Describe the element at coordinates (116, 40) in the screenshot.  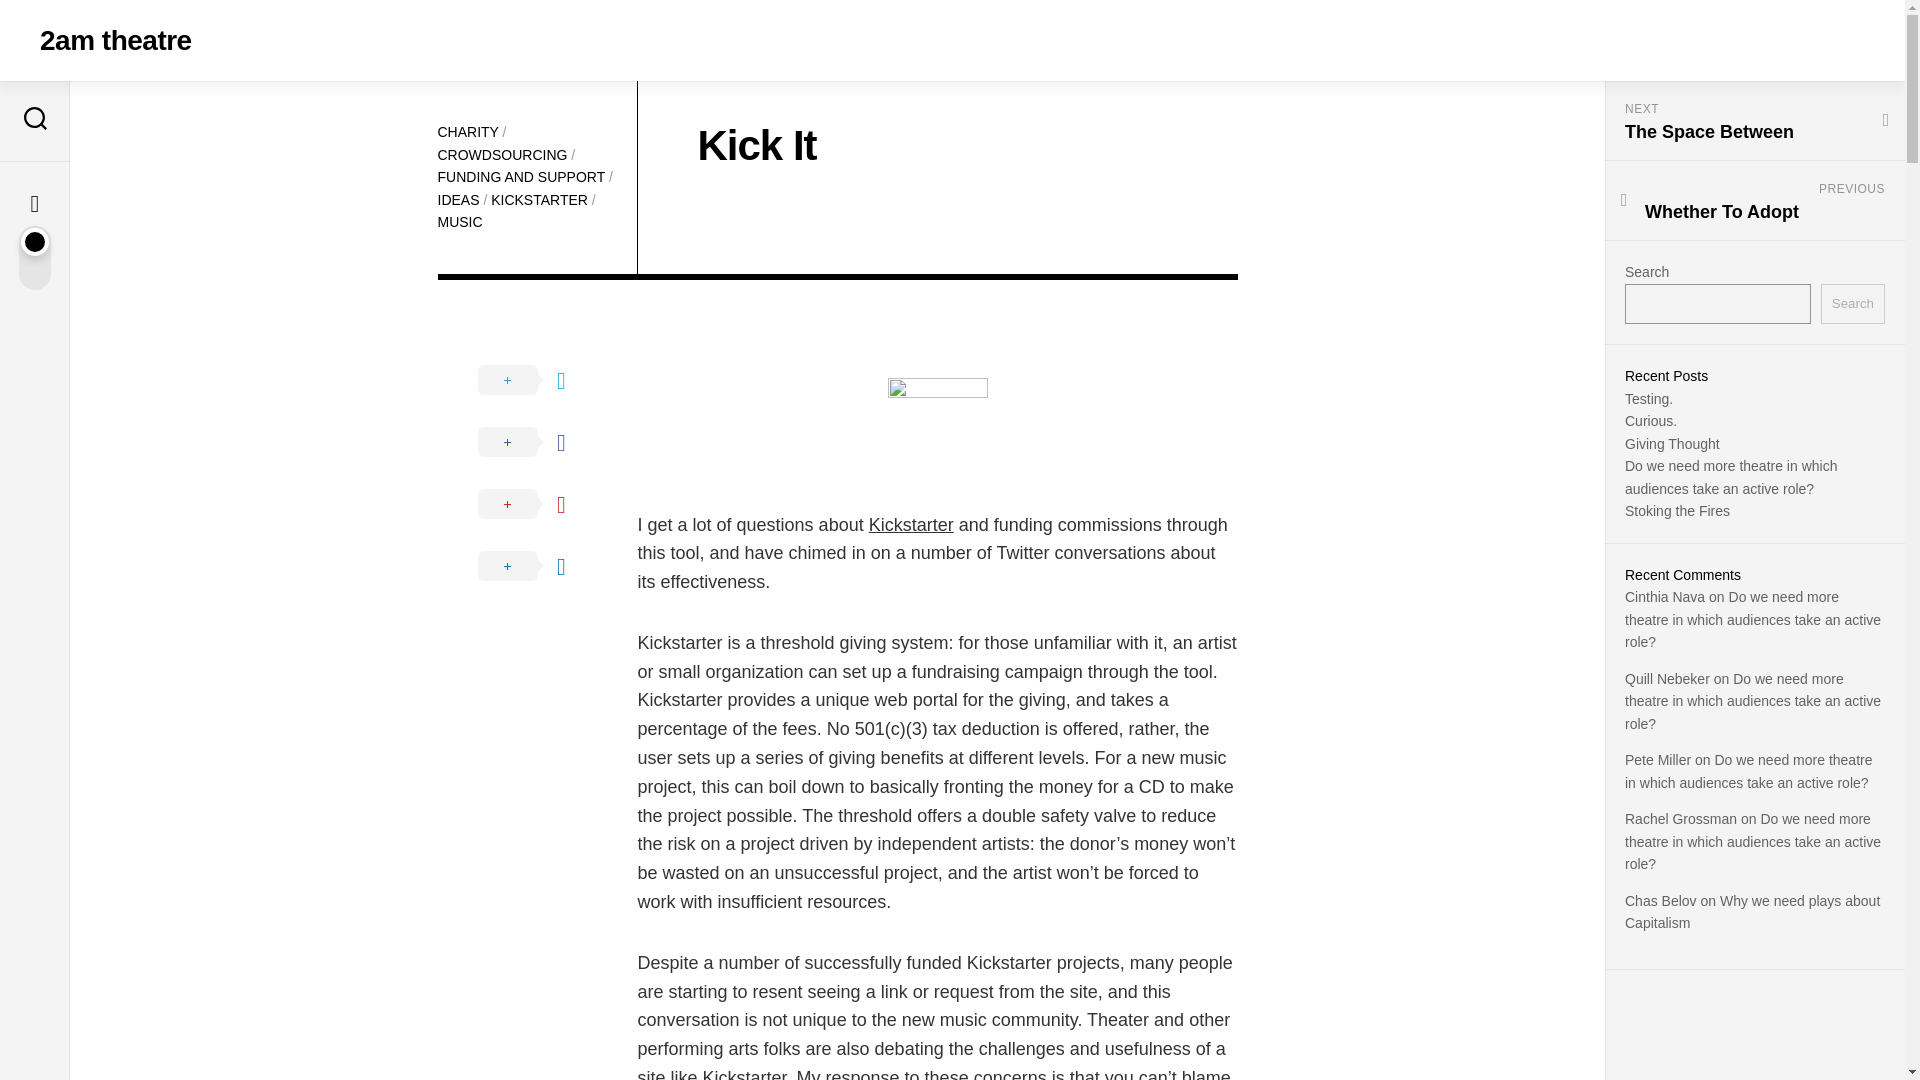
I see `2am theatre` at that location.